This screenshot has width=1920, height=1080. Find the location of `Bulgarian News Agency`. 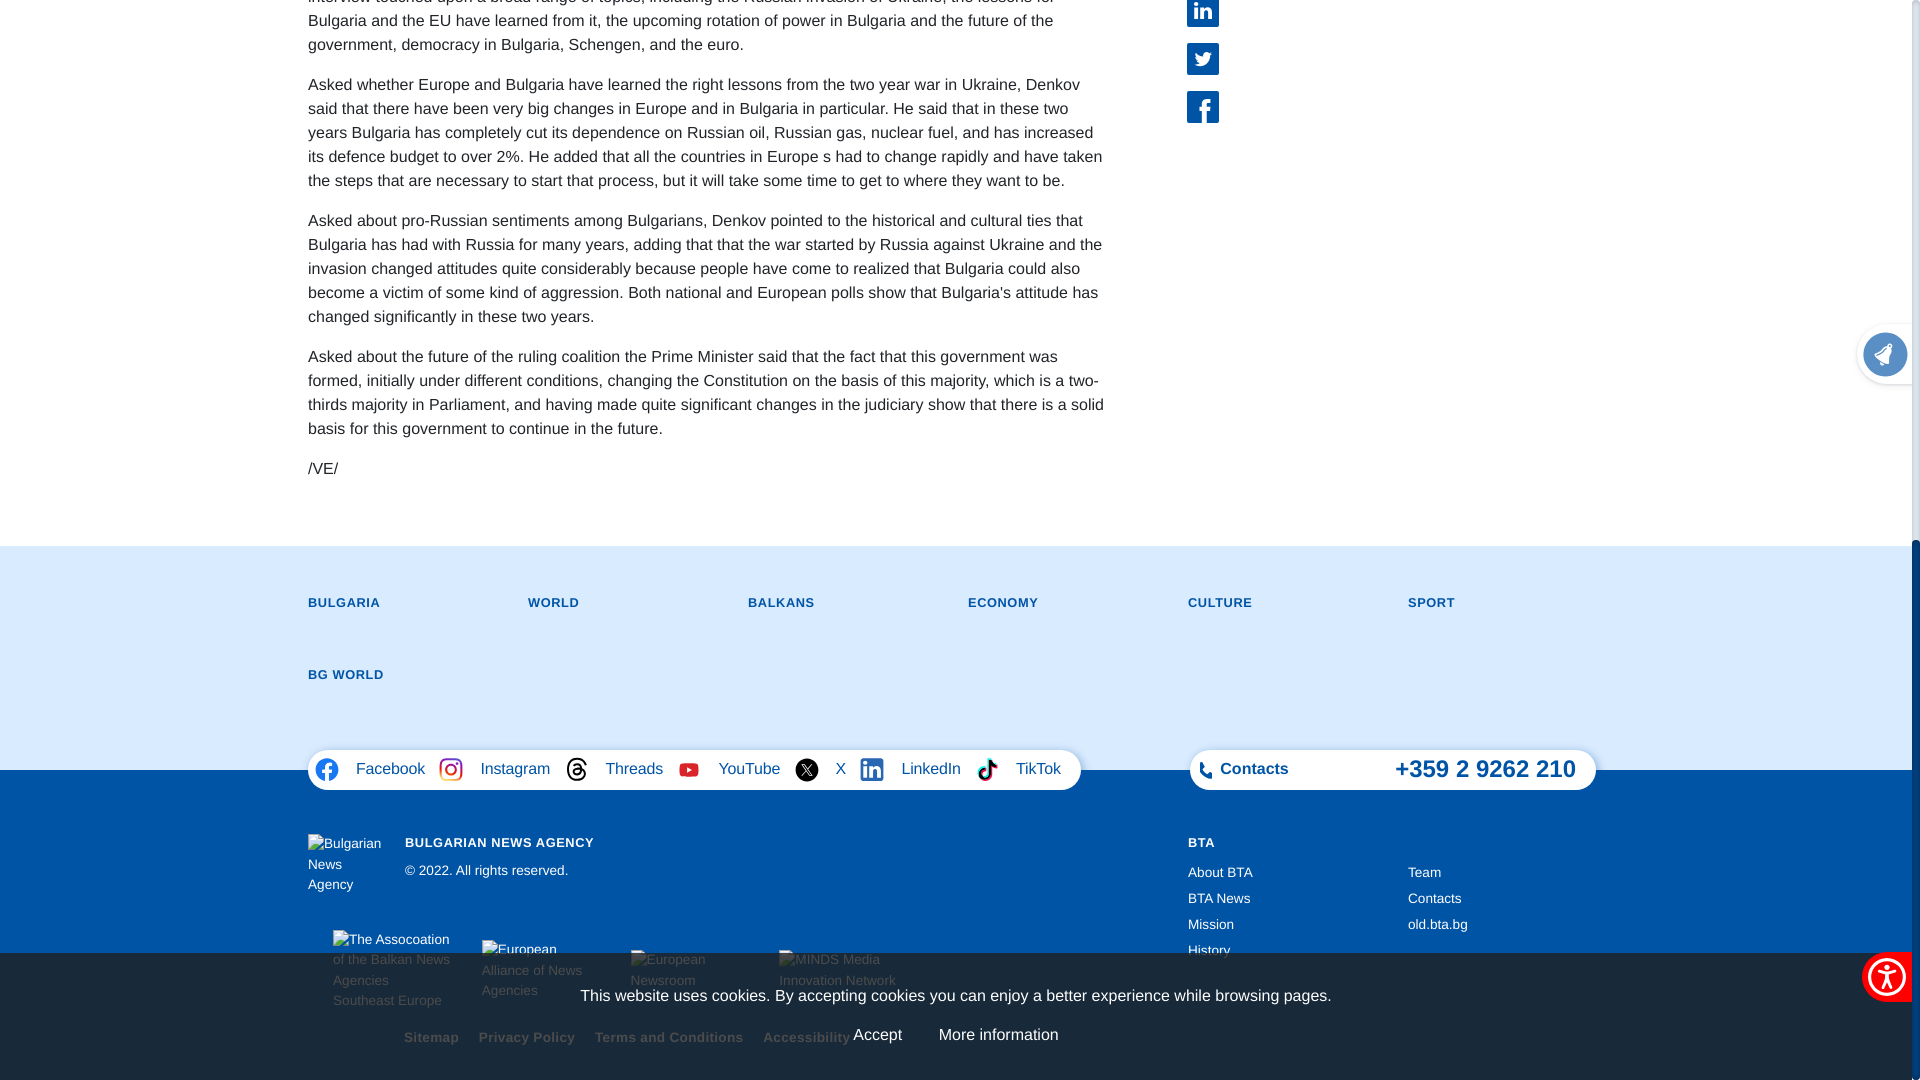

Bulgarian News Agency is located at coordinates (348, 864).